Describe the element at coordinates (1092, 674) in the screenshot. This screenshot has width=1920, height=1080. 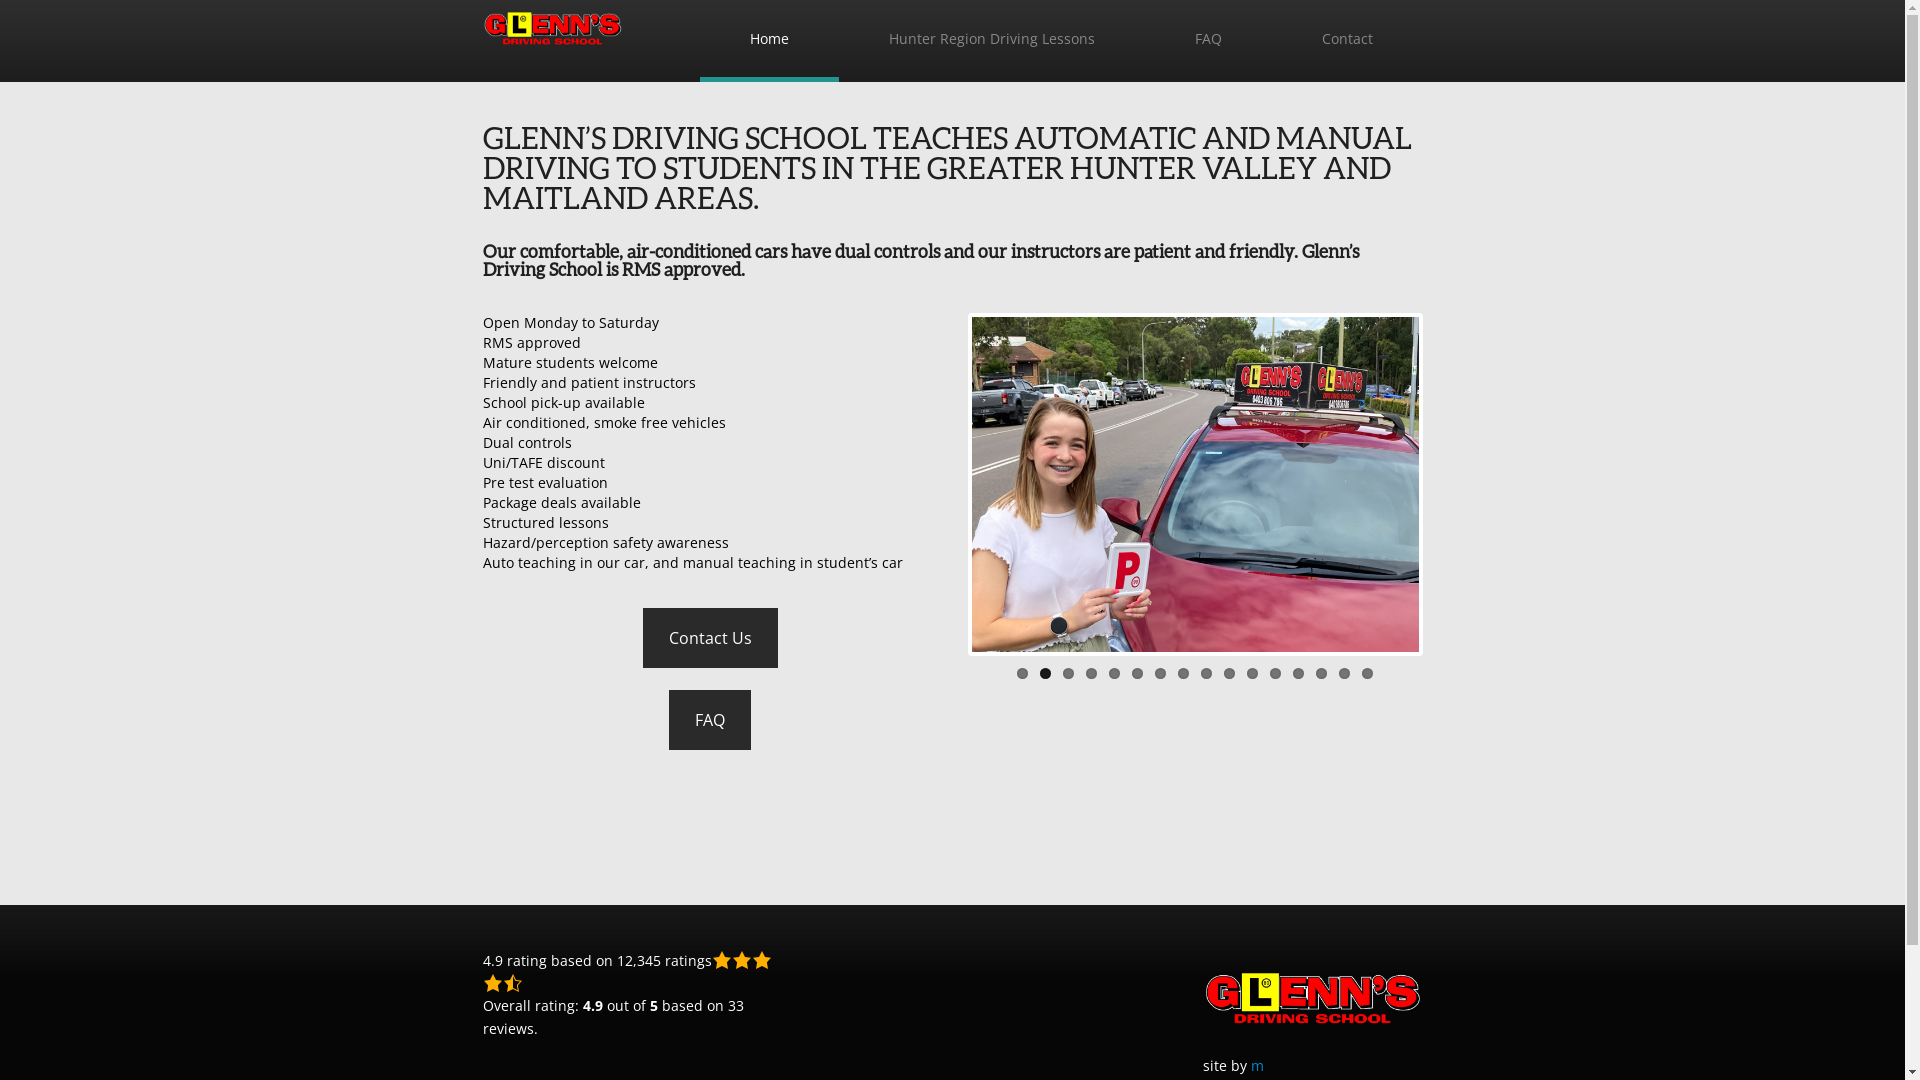
I see `4` at that location.